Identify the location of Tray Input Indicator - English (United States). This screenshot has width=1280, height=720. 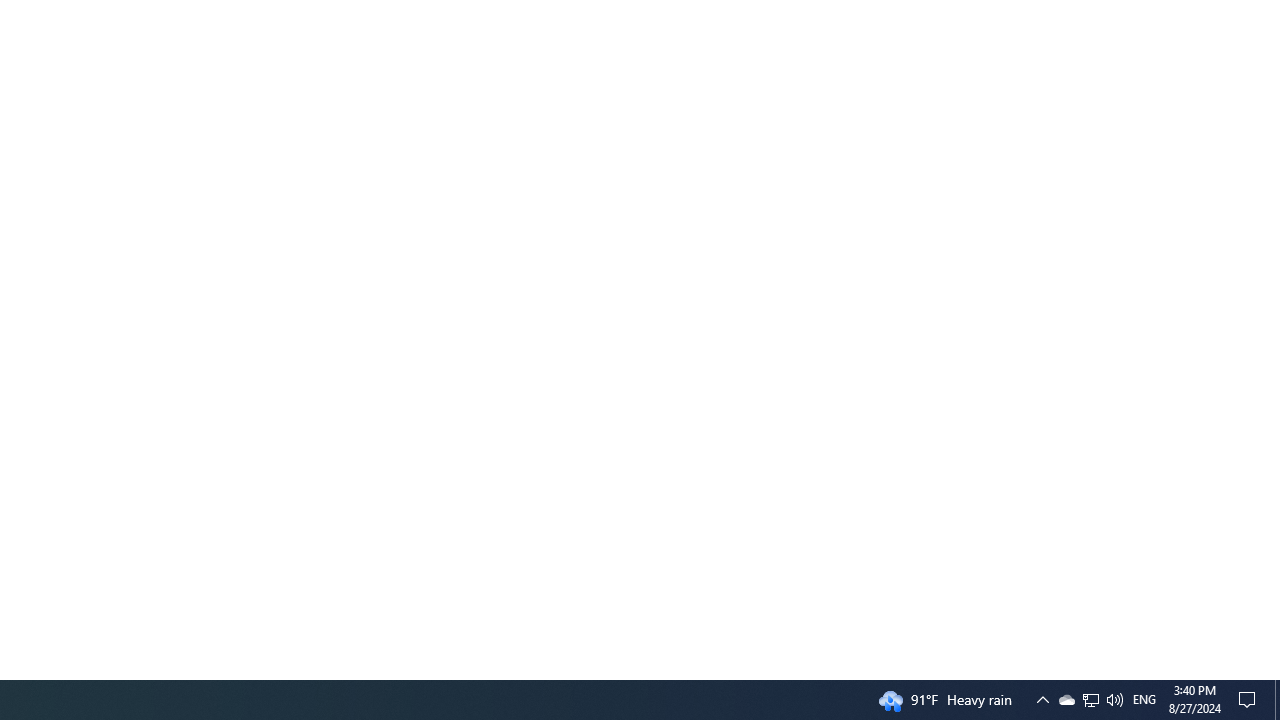
(1042, 700).